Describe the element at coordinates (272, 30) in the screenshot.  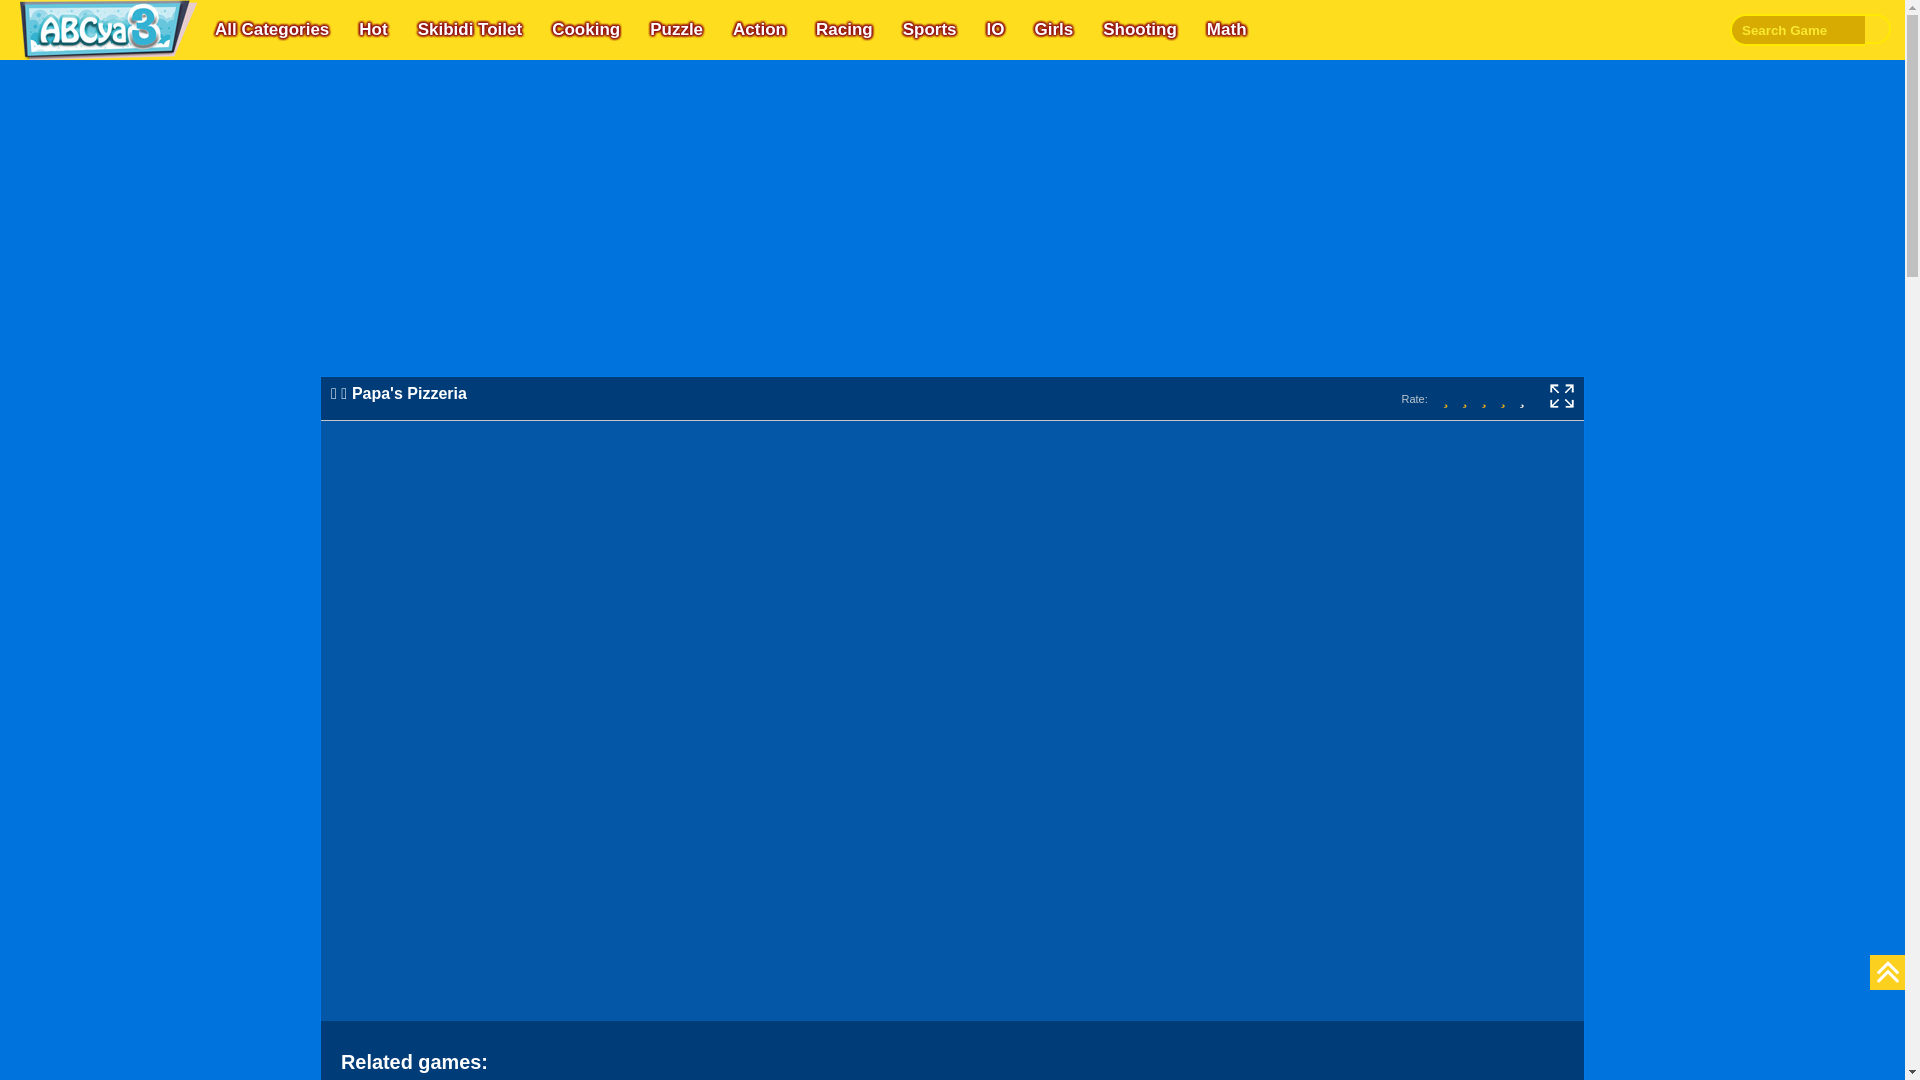
I see `All Cateogries` at that location.